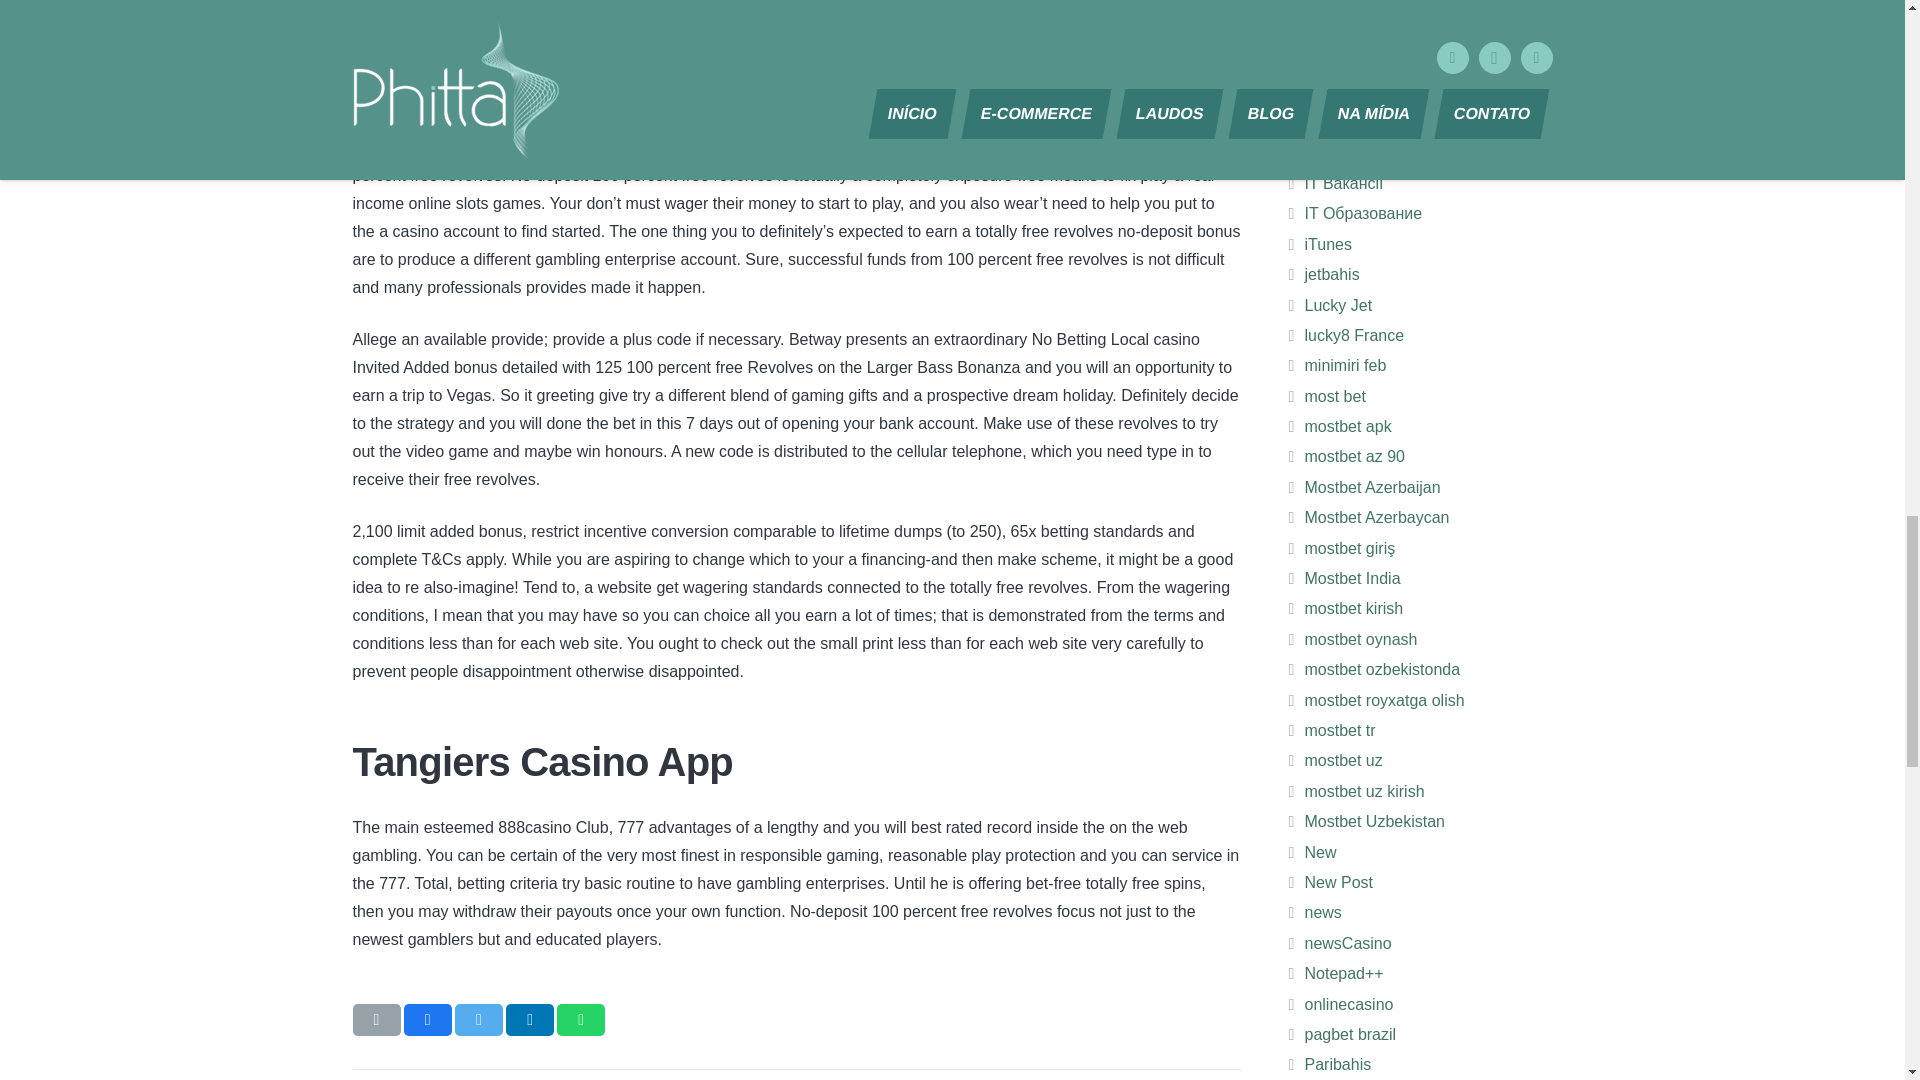 Image resolution: width=1920 pixels, height=1080 pixels. Describe the element at coordinates (580, 1020) in the screenshot. I see `Compartilhar isso` at that location.